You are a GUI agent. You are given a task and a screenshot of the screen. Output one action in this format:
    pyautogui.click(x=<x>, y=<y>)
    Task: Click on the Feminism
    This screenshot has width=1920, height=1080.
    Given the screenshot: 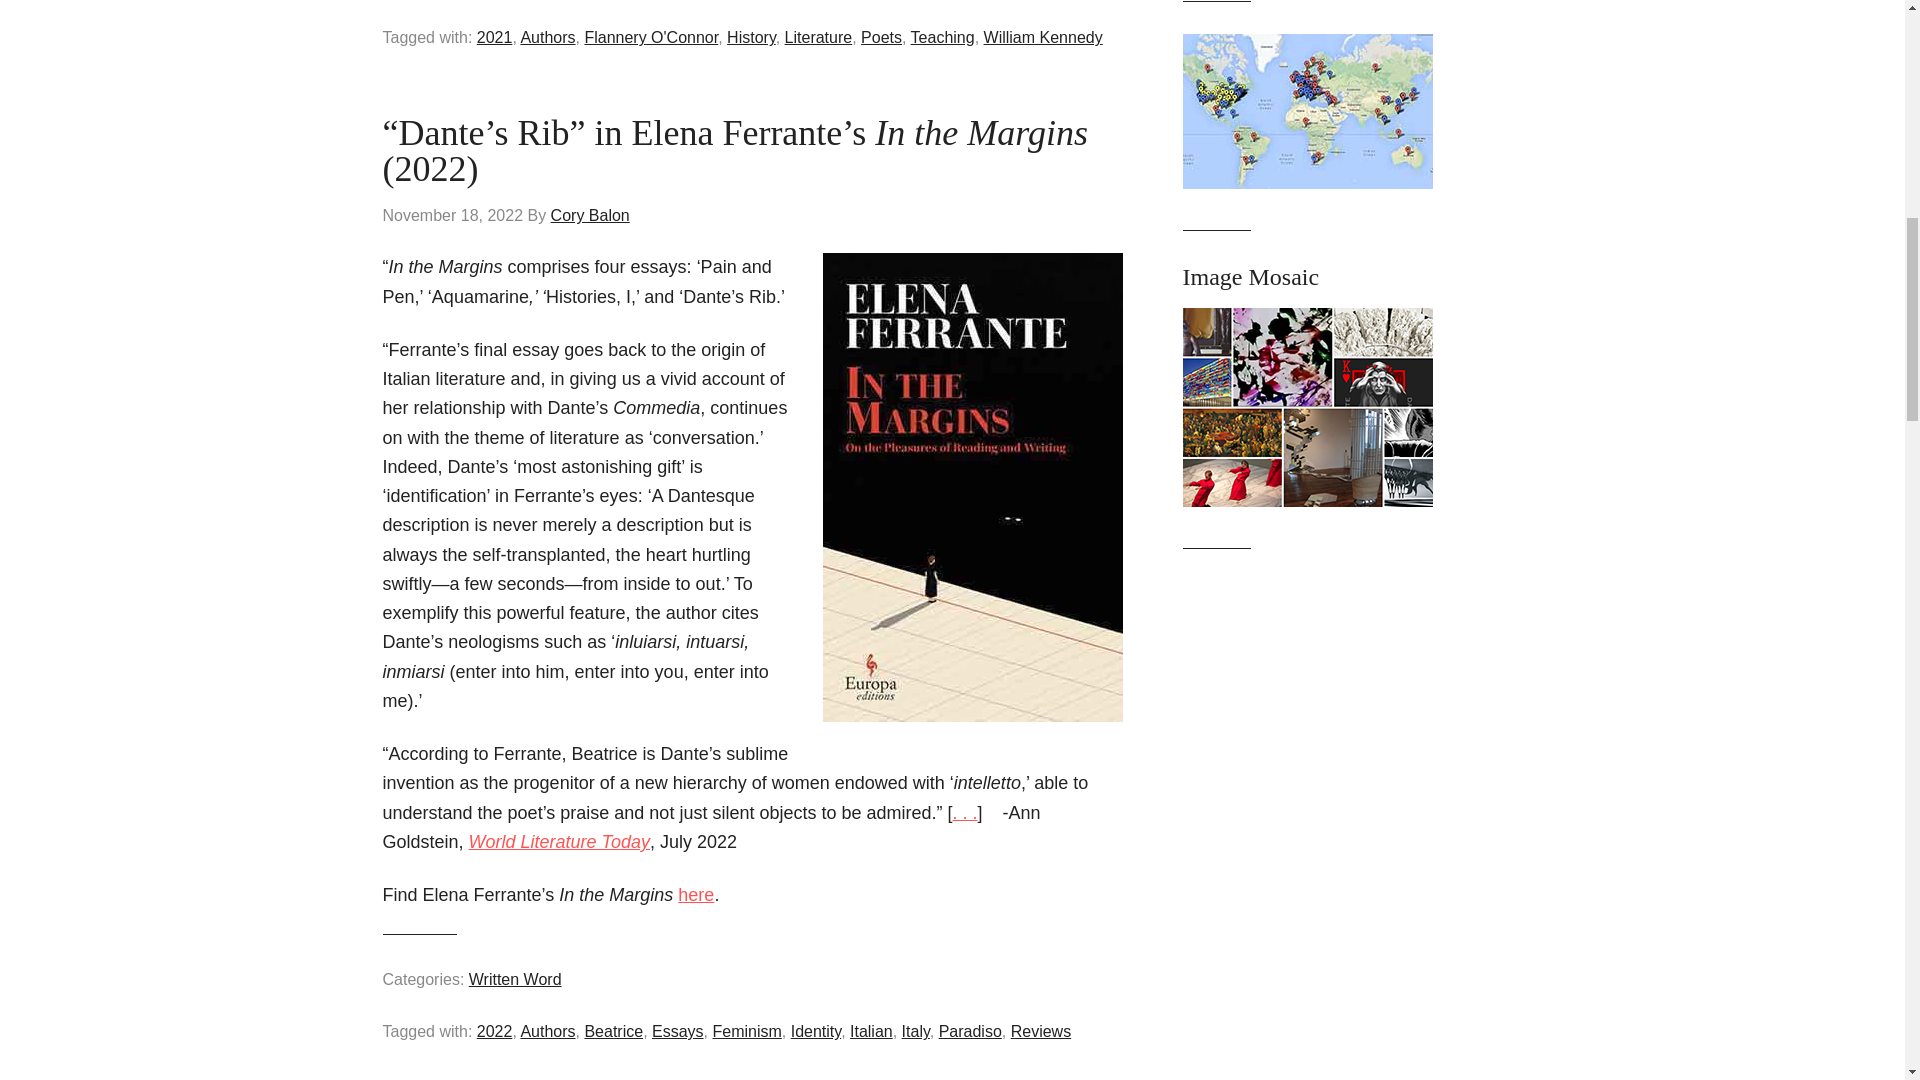 What is the action you would take?
    pyautogui.click(x=746, y=1031)
    